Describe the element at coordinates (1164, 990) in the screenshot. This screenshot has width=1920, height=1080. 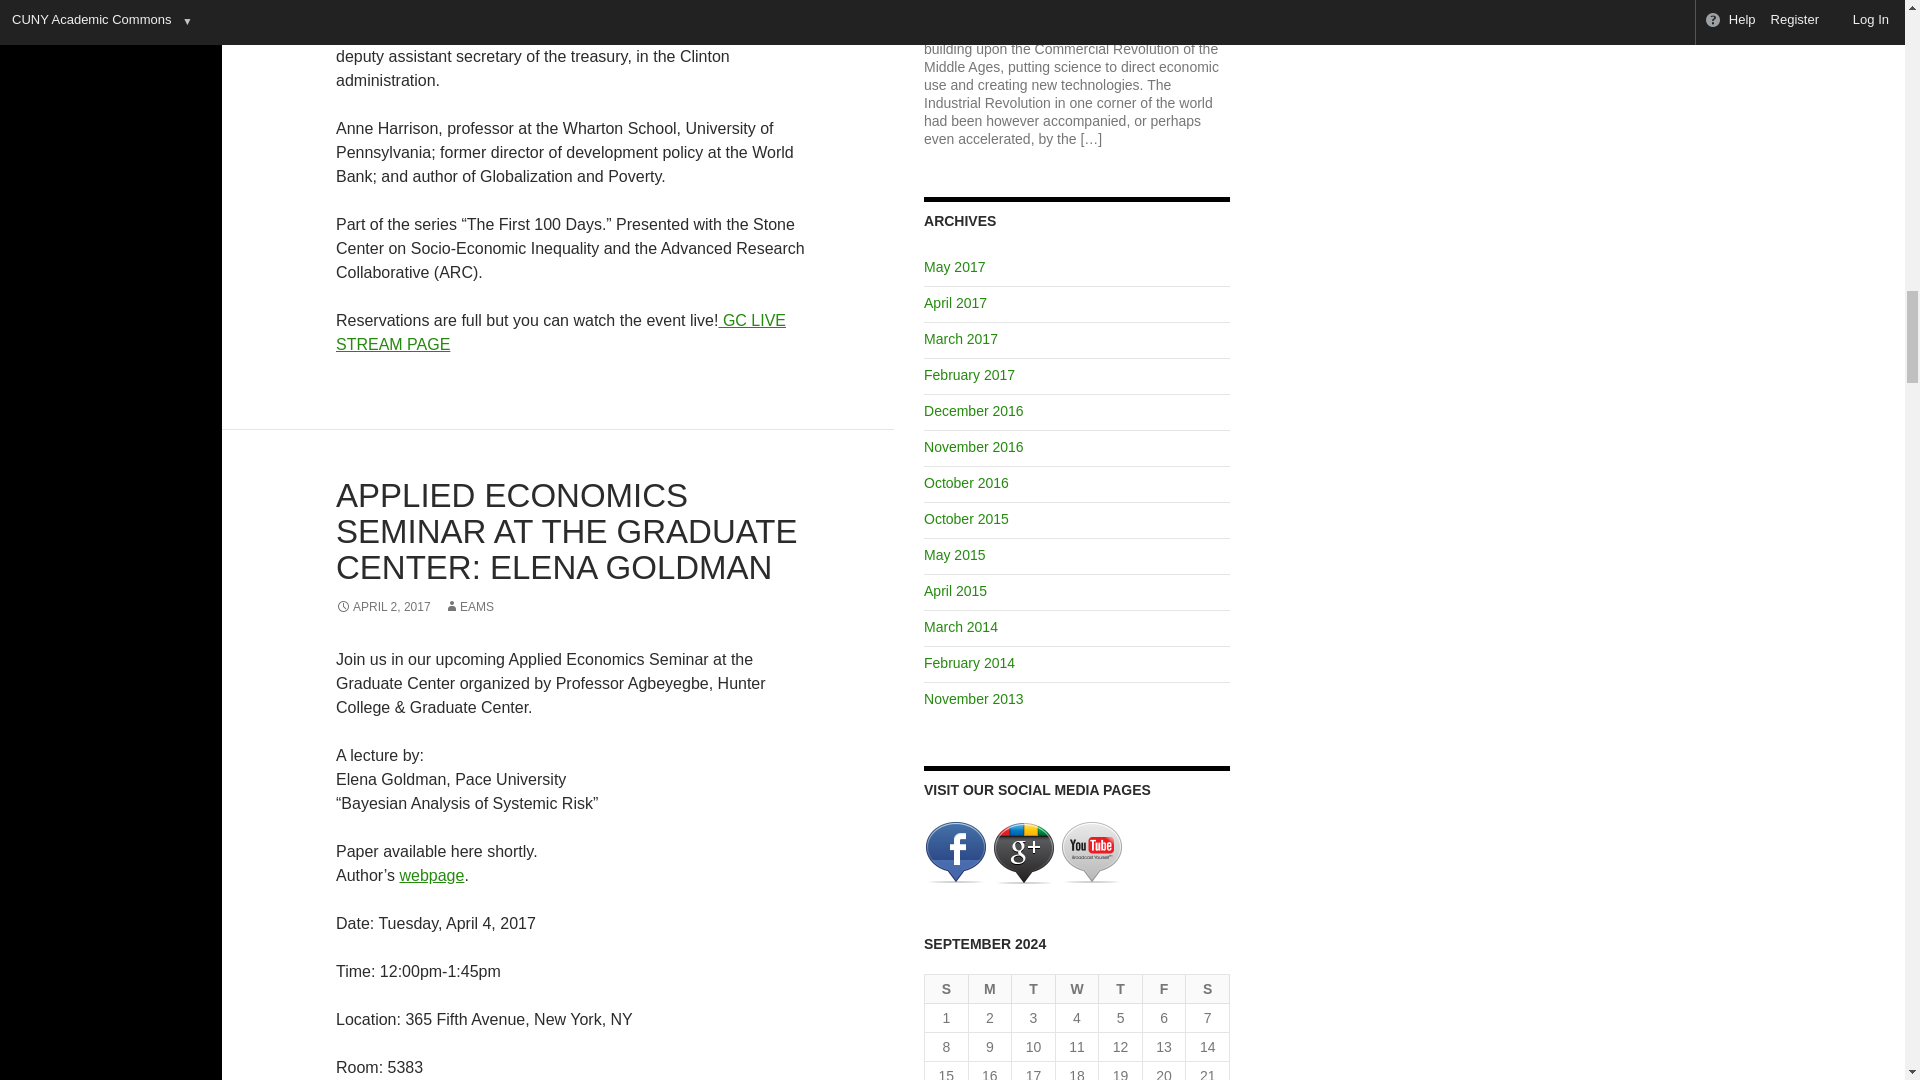
I see `Friday` at that location.